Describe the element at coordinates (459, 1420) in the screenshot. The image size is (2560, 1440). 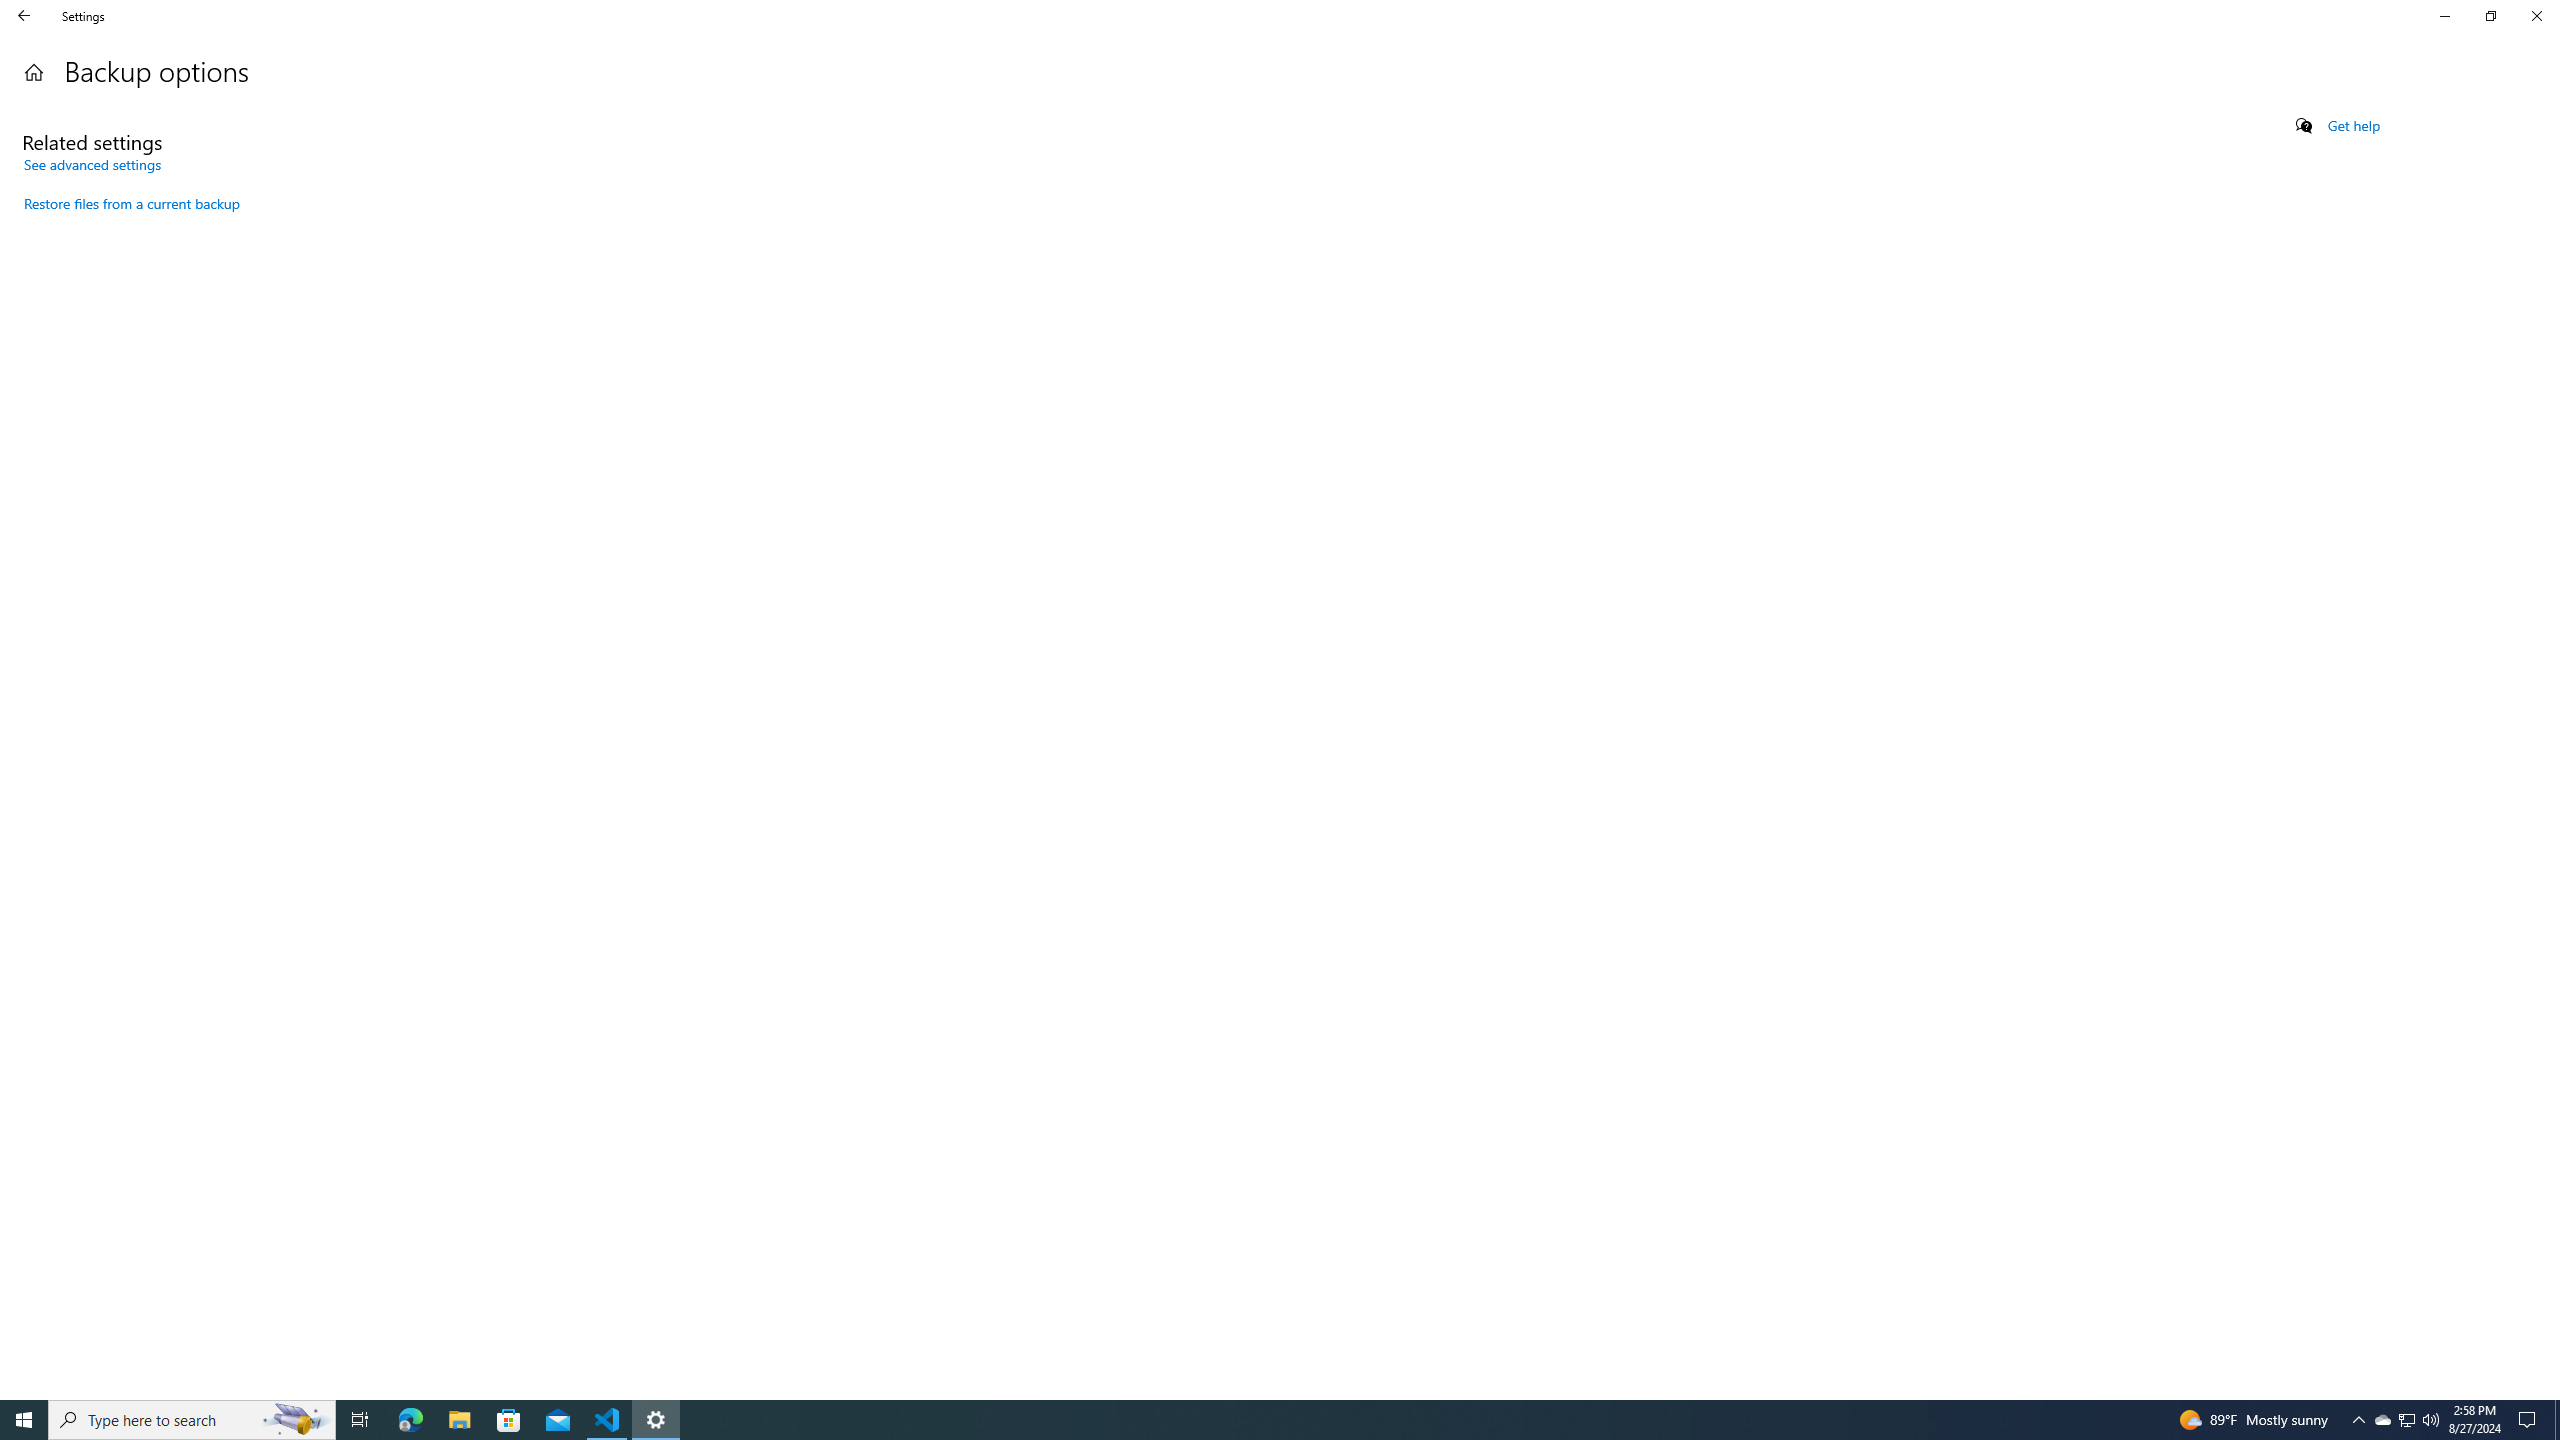
I see `User Promoted Notification Area` at that location.